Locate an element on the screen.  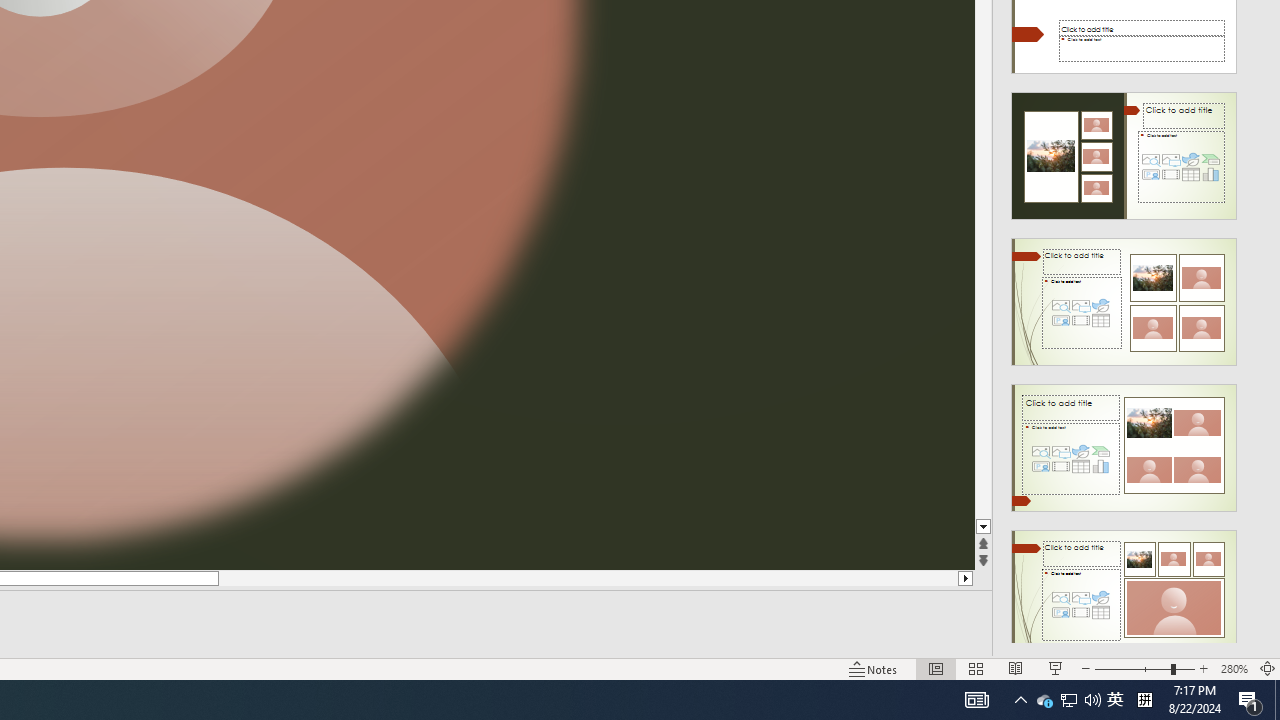
Line down is located at coordinates (984, 527).